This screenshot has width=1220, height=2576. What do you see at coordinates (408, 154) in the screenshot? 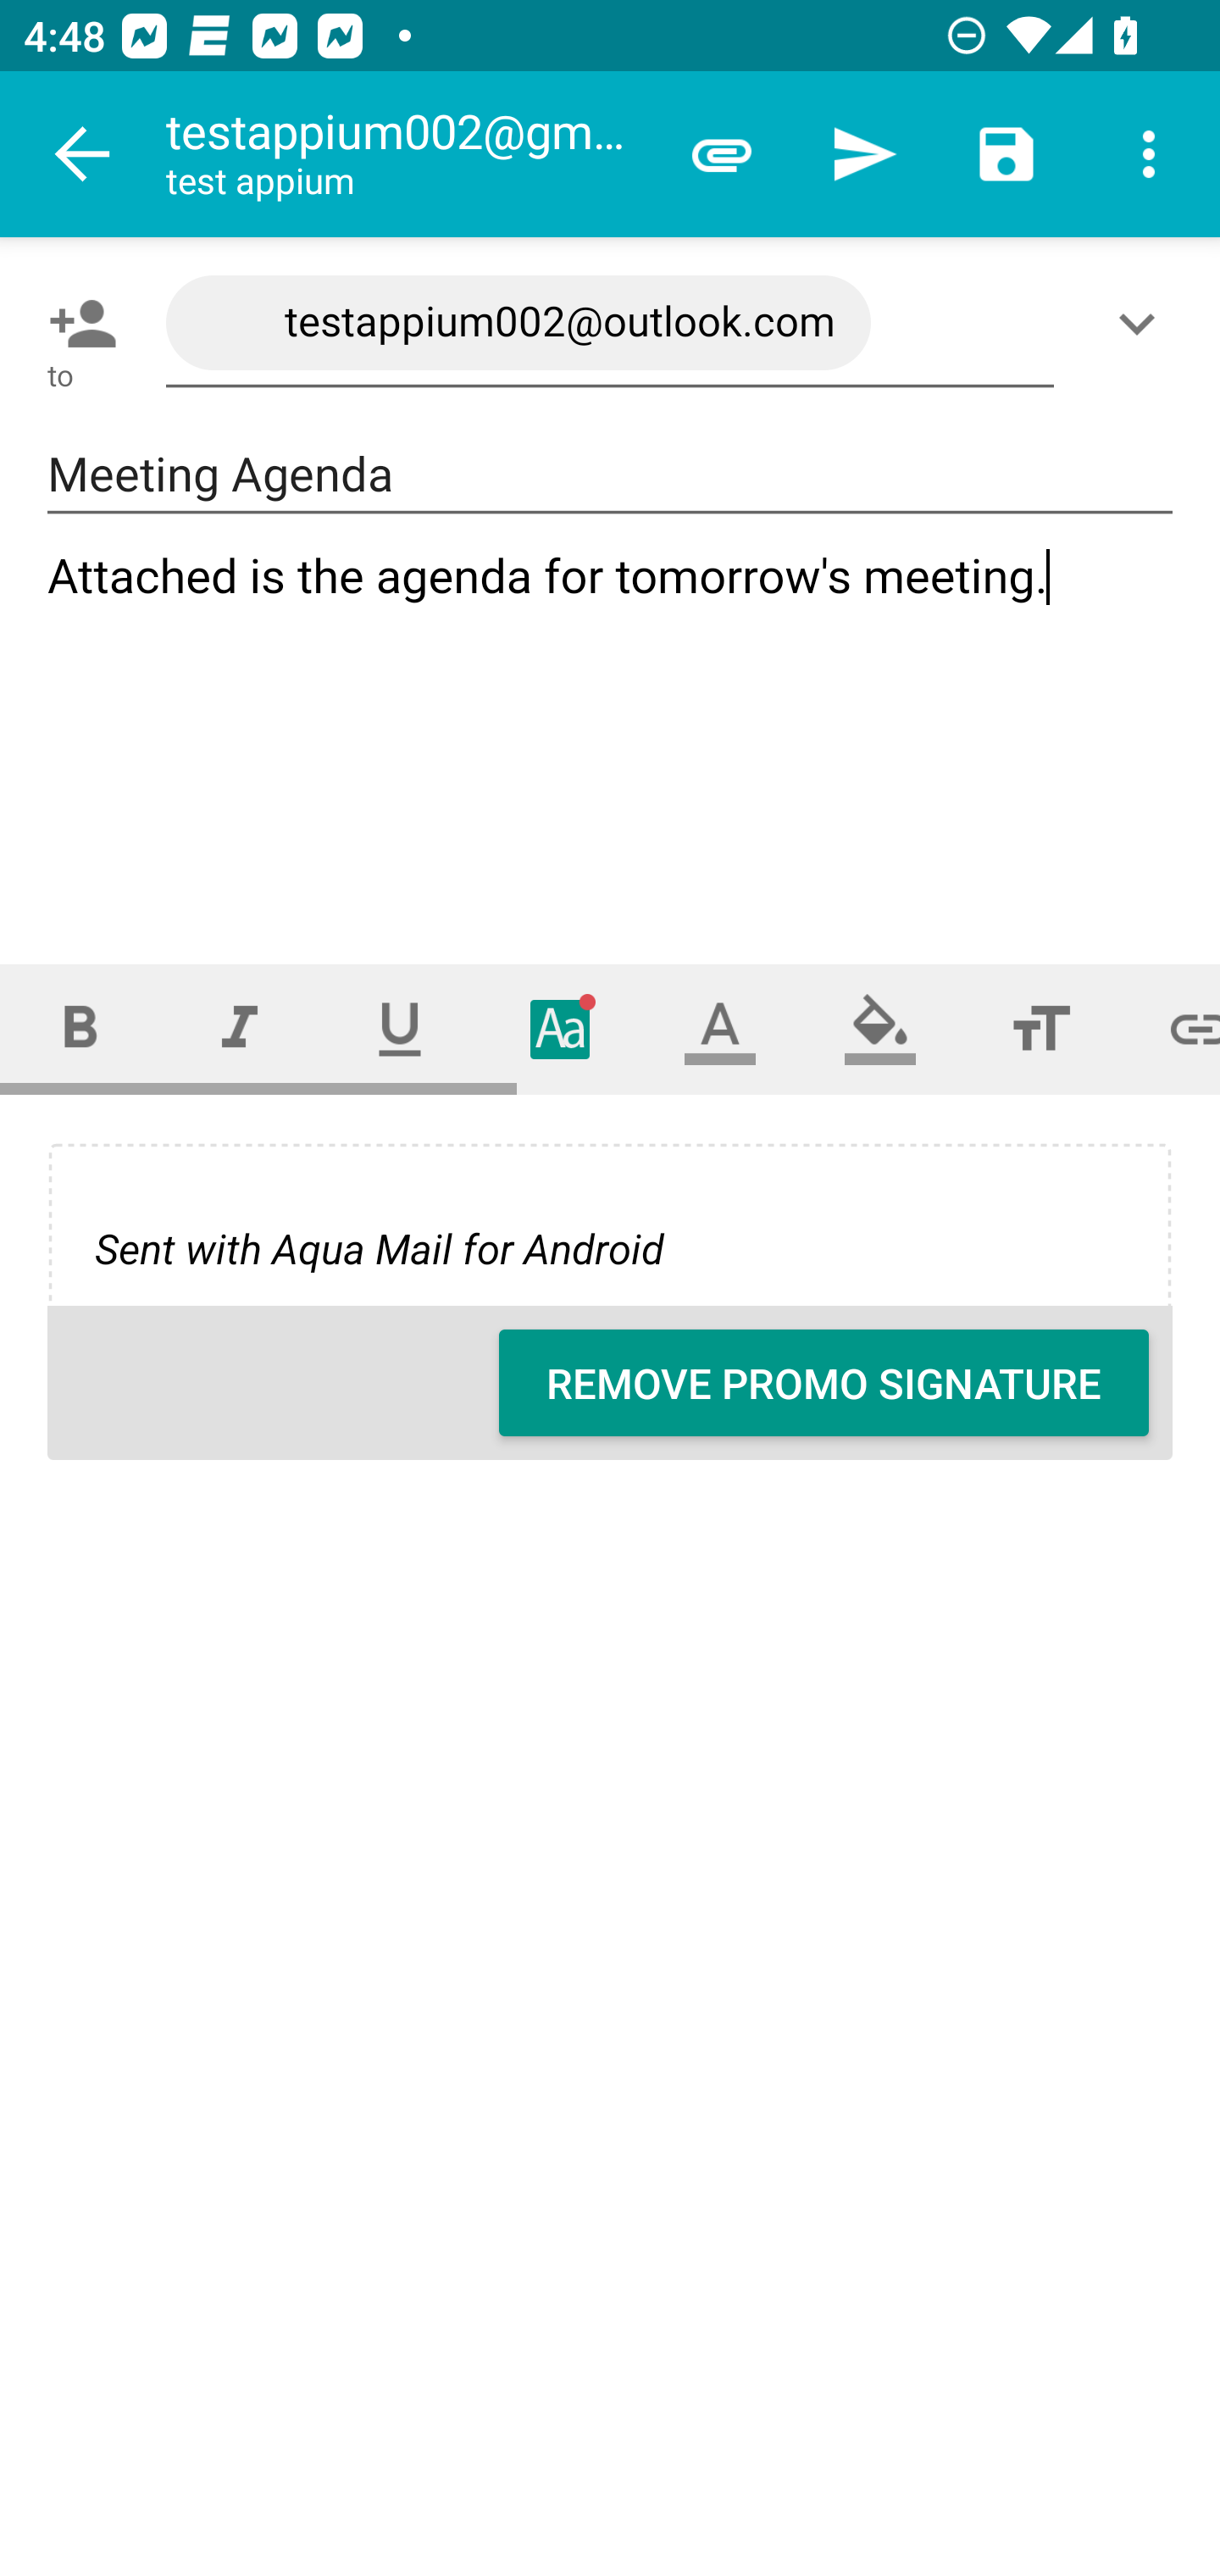
I see `testappium002@gmail.com test appium` at bounding box center [408, 154].